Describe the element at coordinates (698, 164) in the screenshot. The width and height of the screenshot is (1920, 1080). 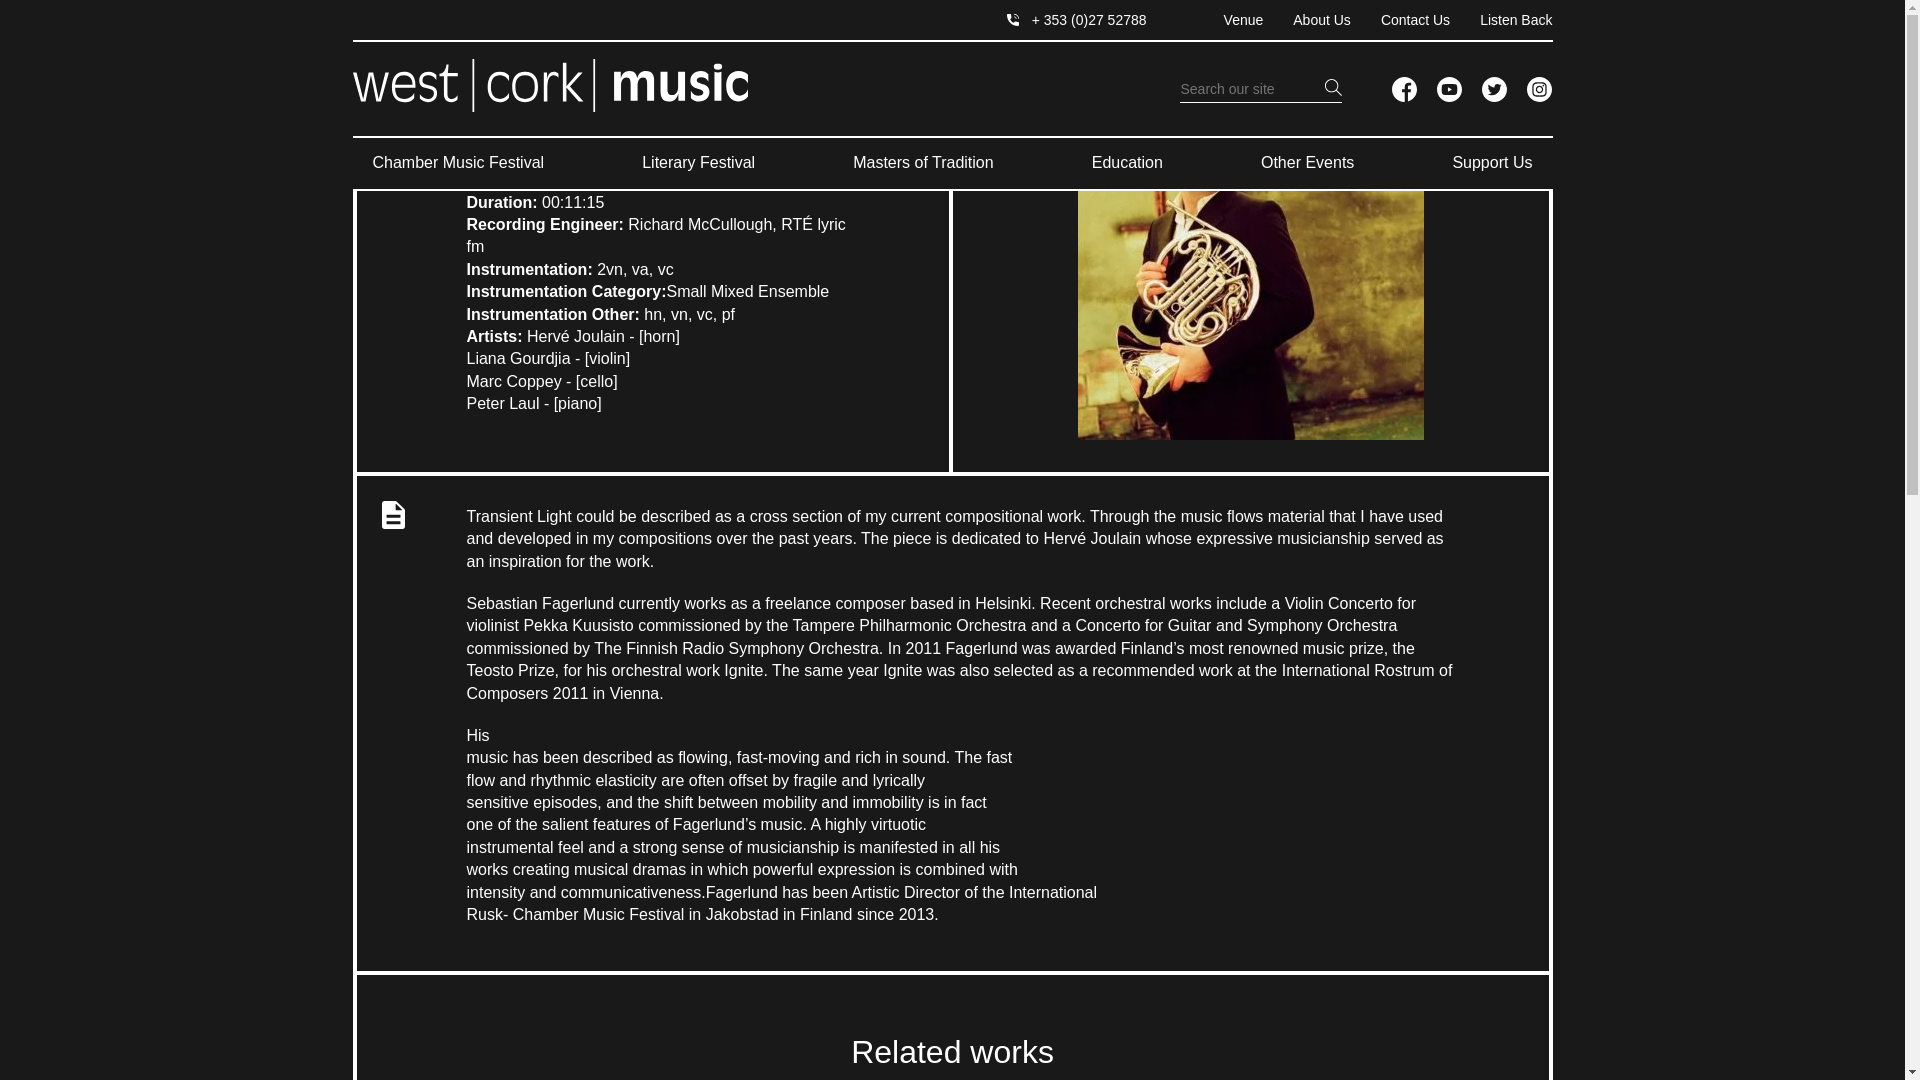
I see `Literary Festival` at that location.